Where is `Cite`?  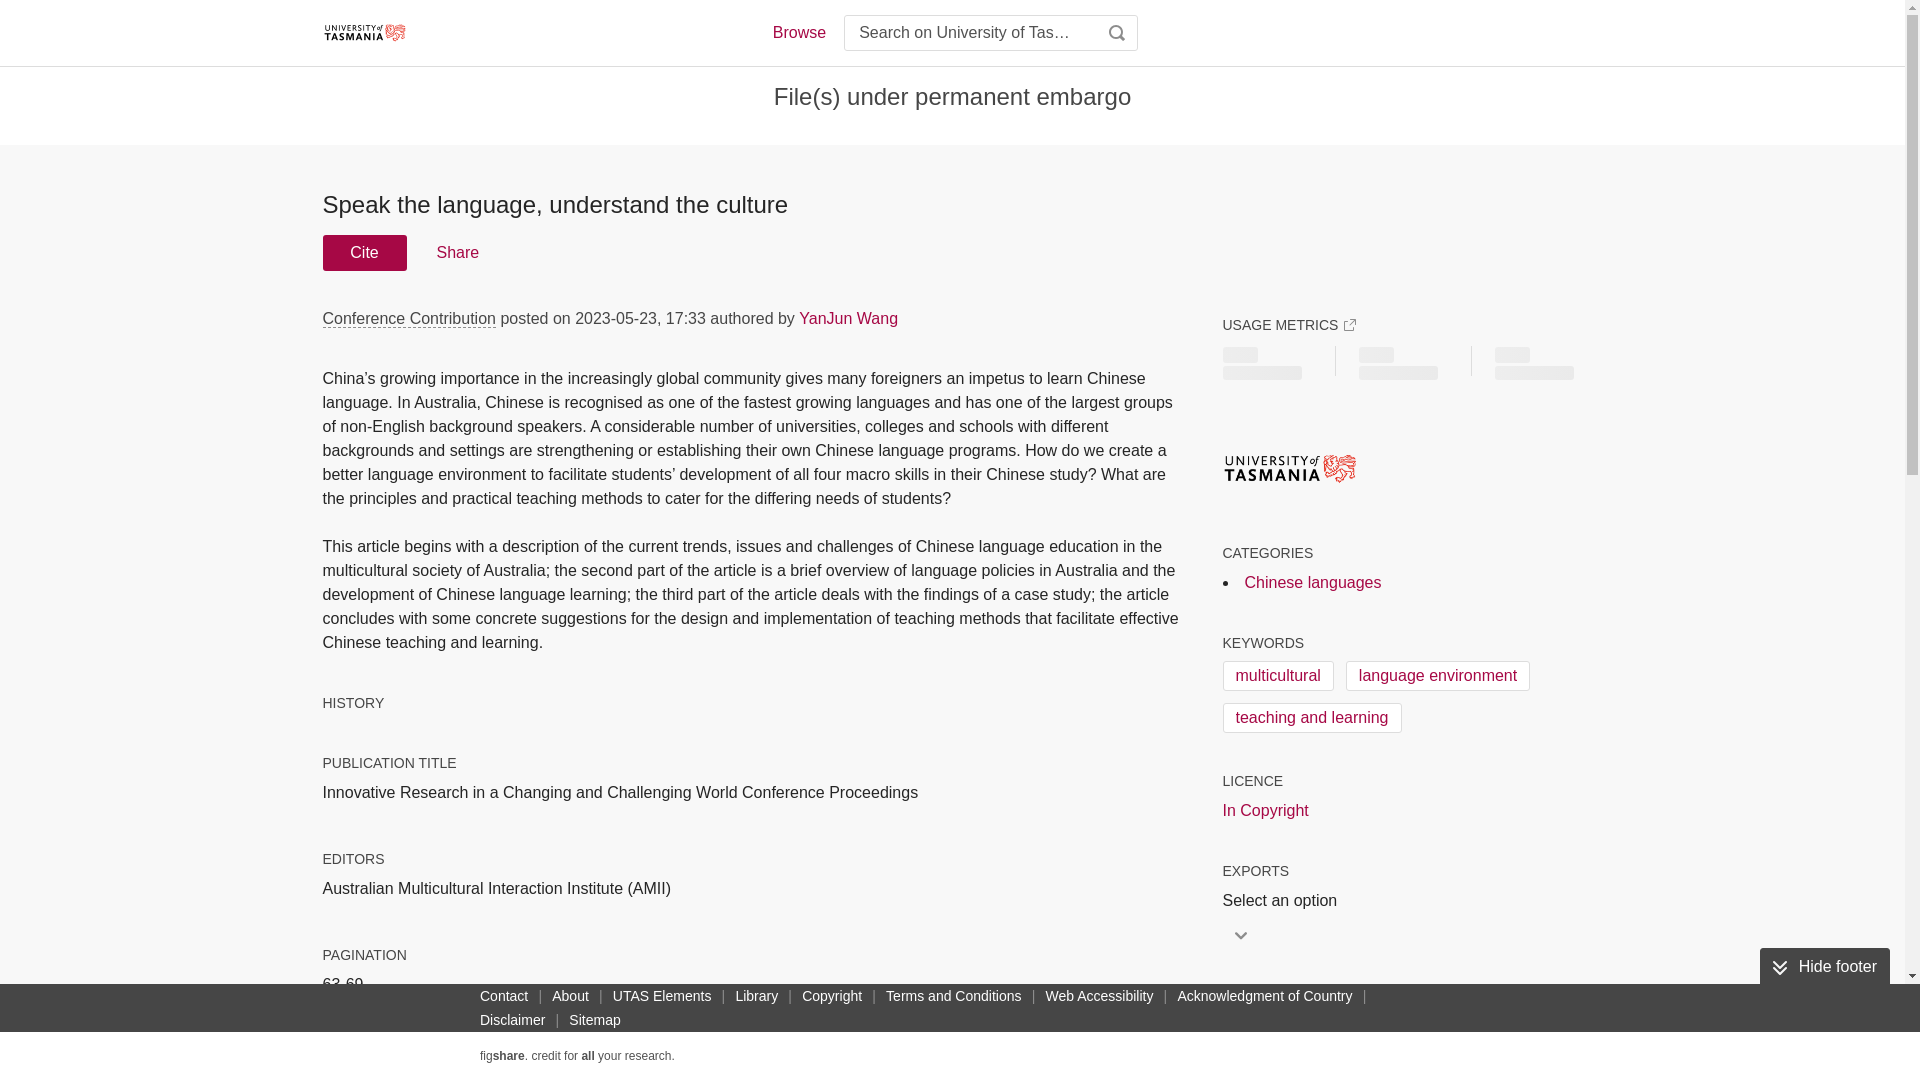
Cite is located at coordinates (364, 253).